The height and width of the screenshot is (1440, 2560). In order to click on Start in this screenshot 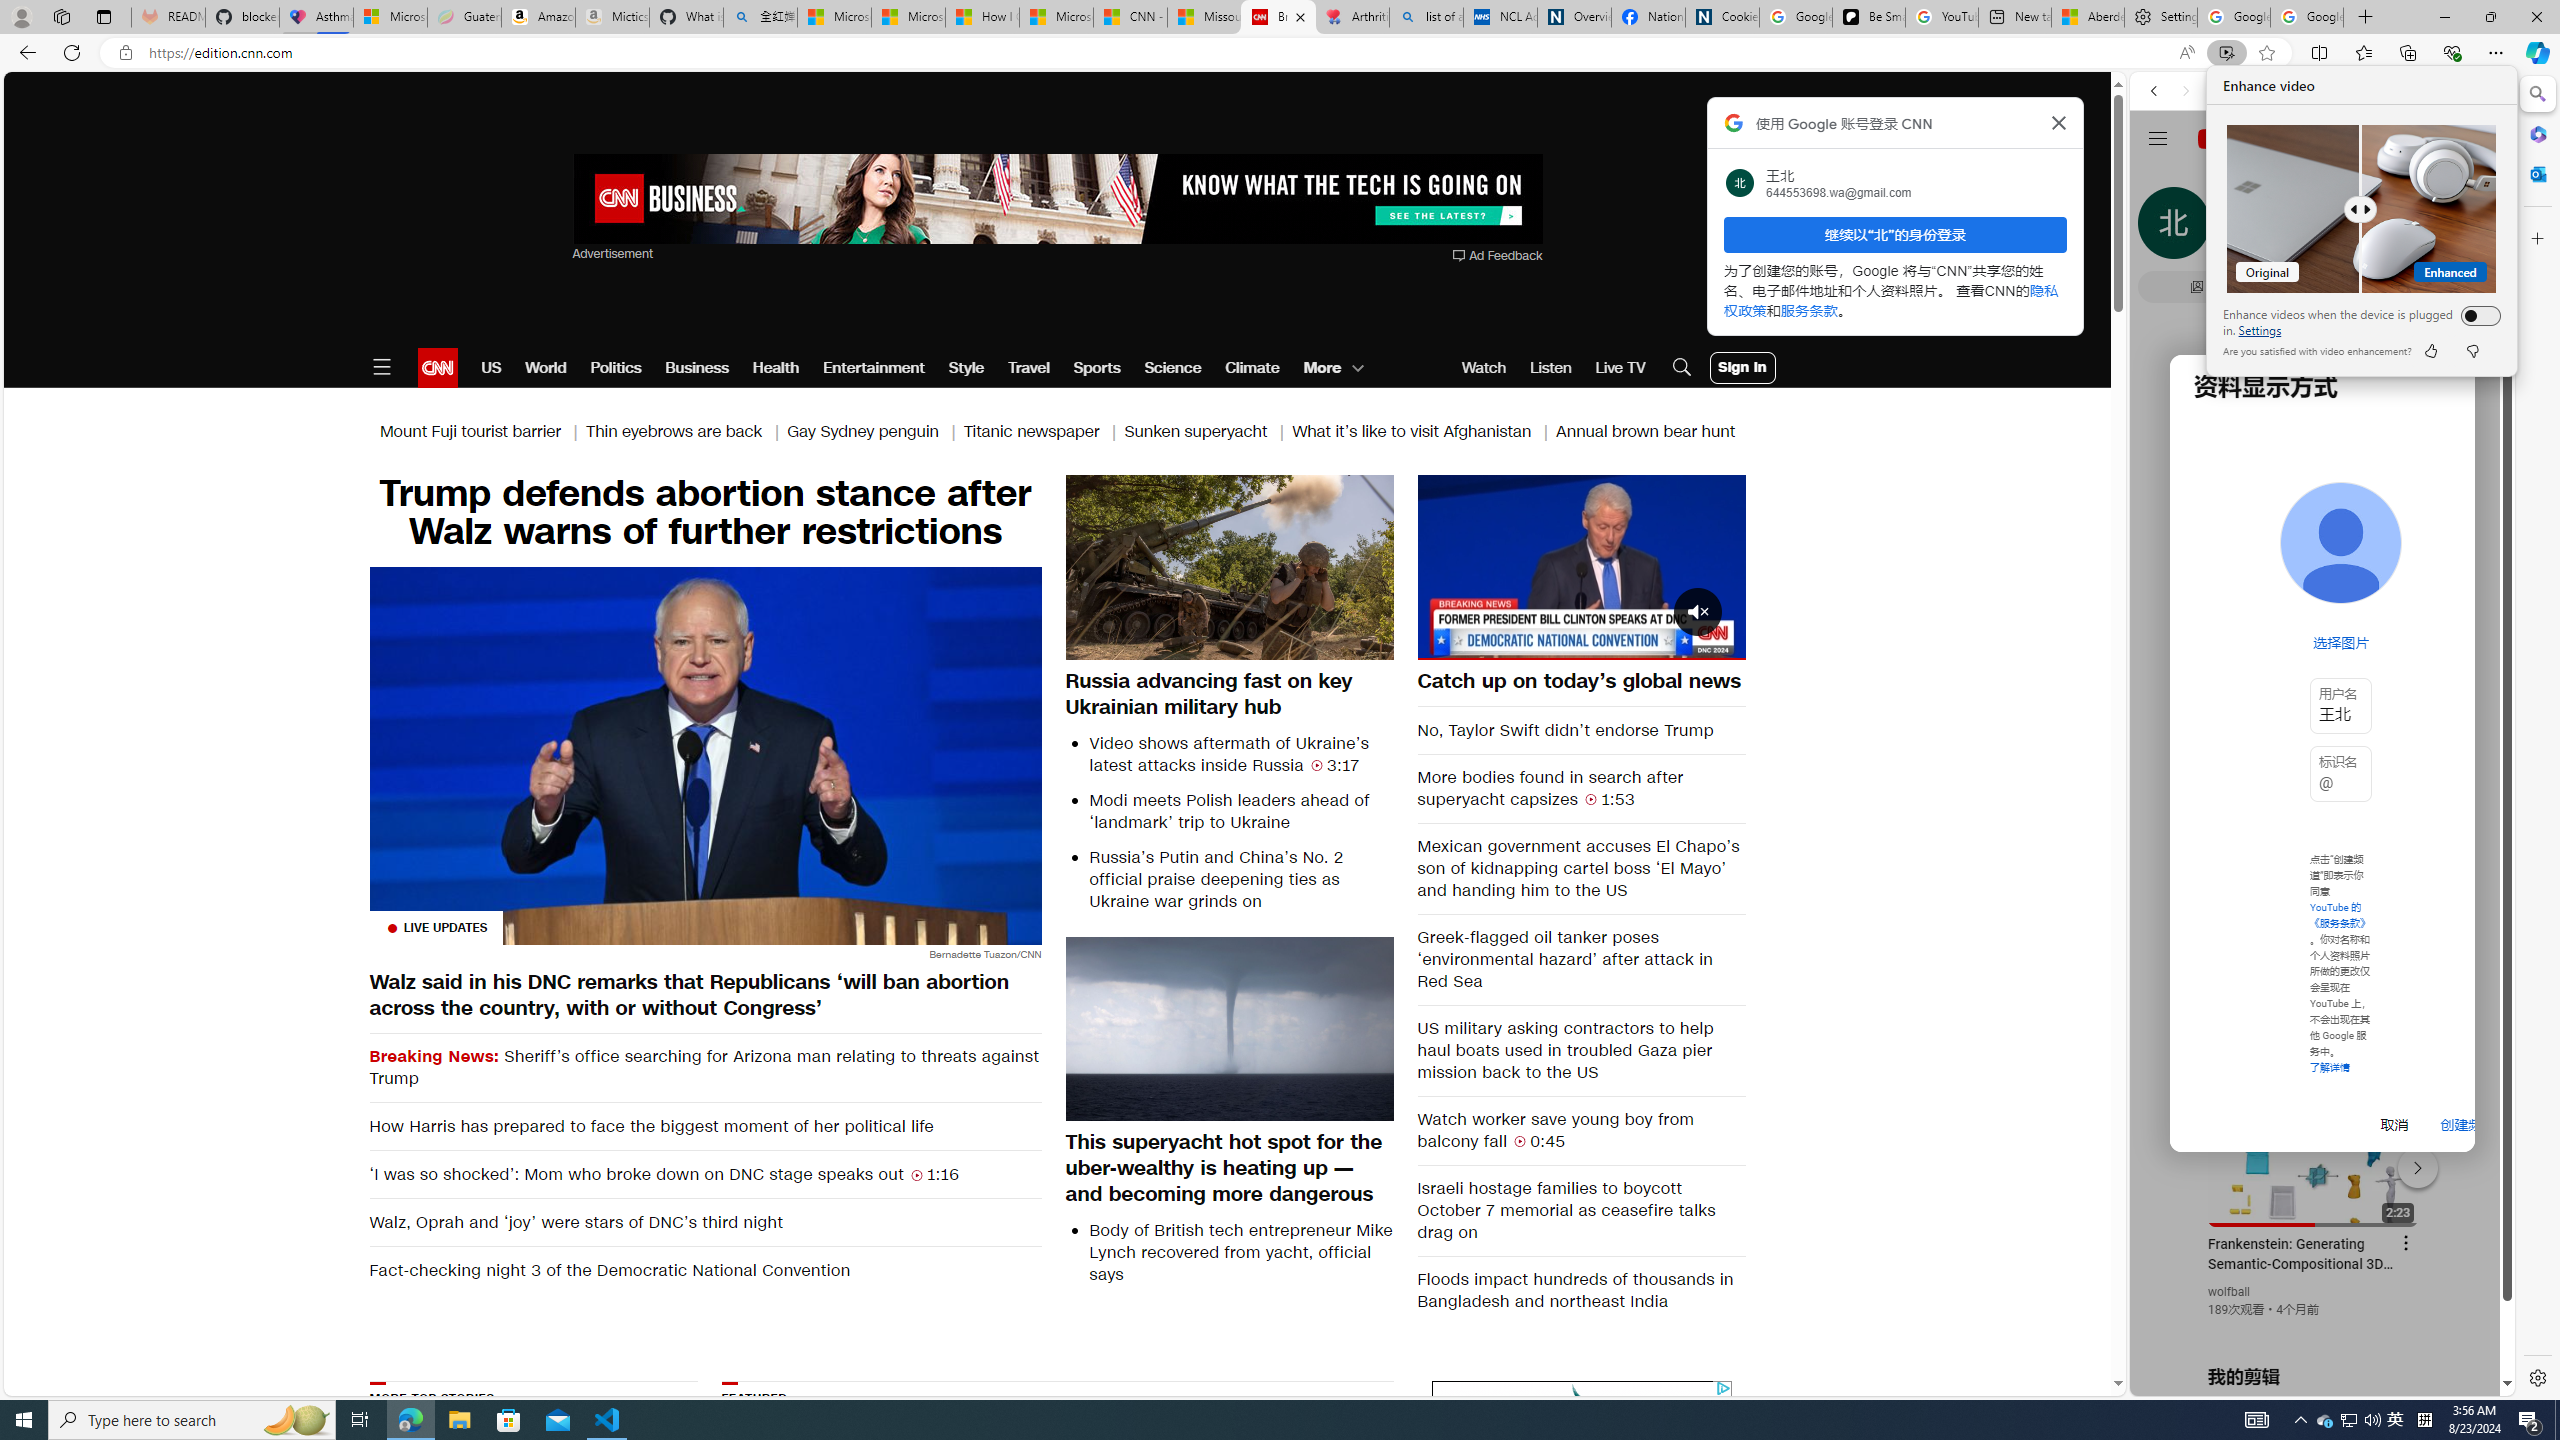, I will do `click(24, 1420)`.